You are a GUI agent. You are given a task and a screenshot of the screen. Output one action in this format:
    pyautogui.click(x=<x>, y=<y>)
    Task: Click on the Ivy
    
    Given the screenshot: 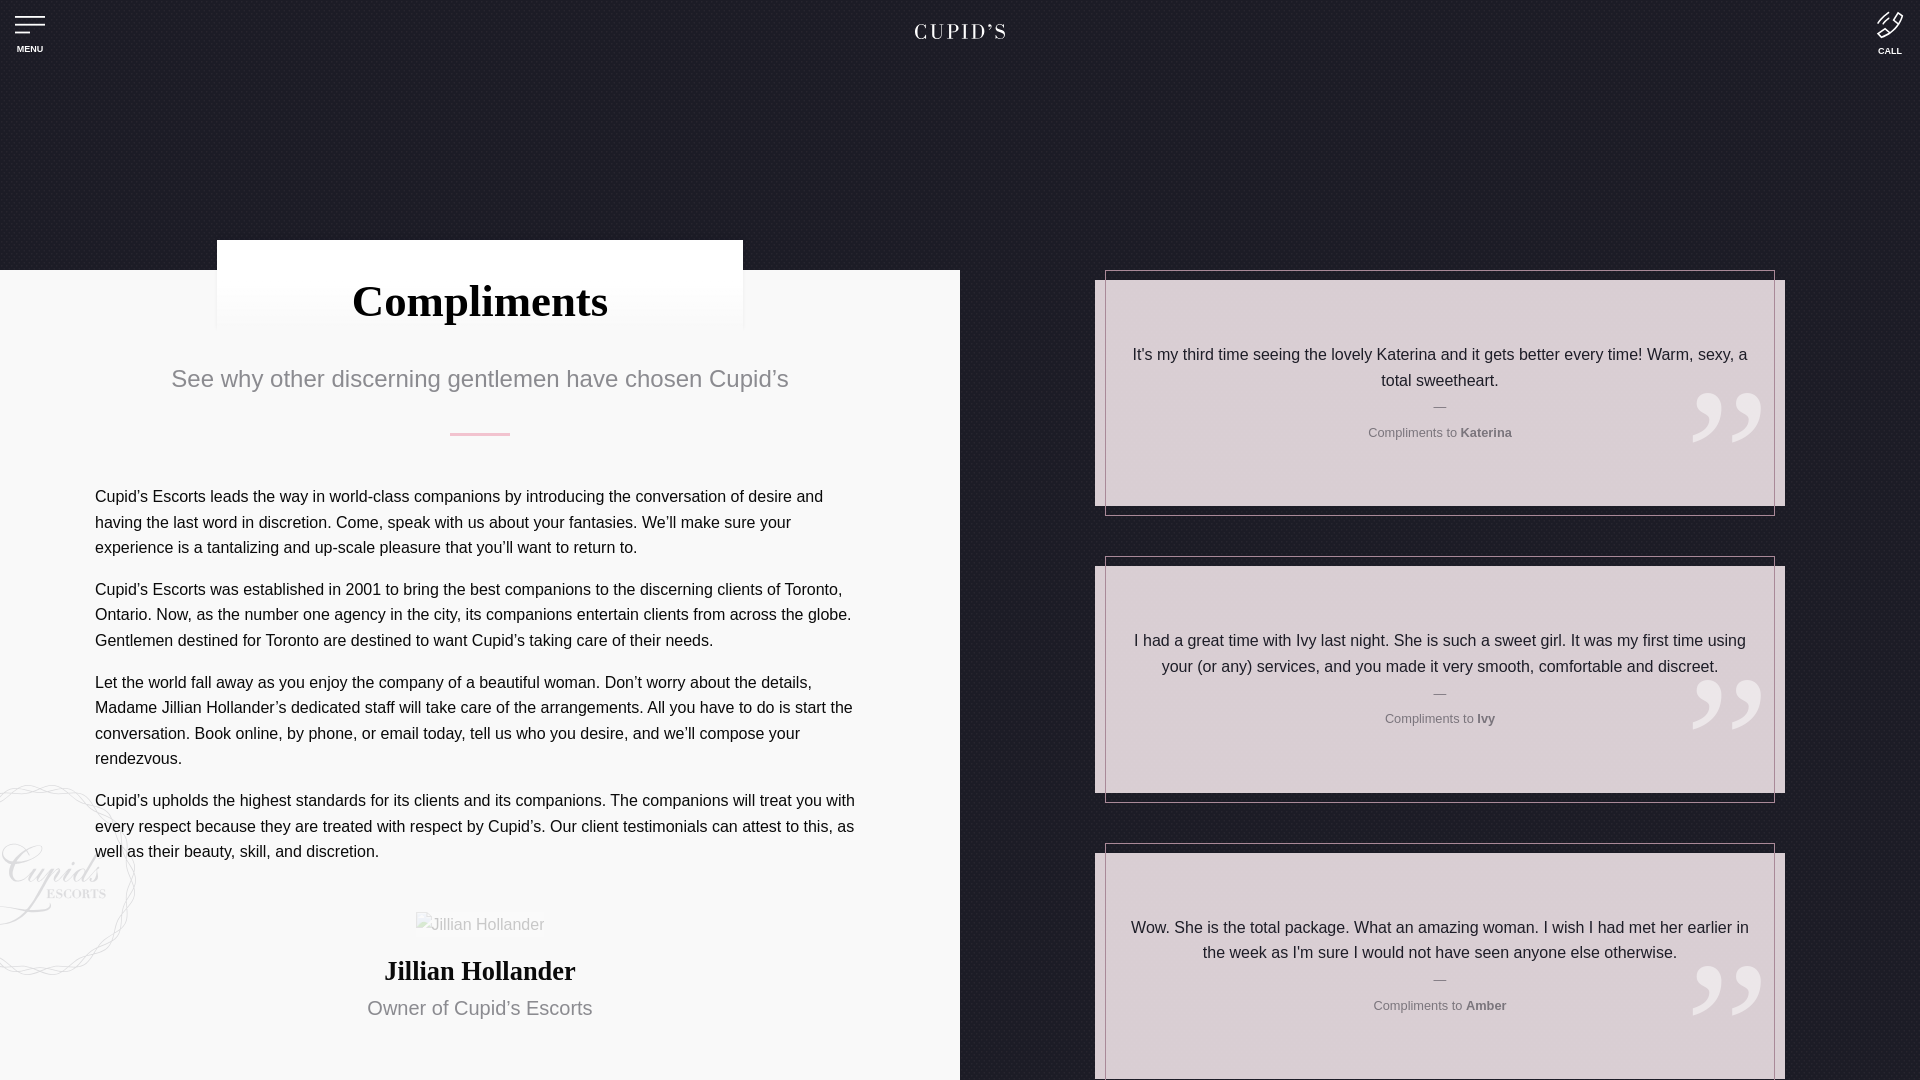 What is the action you would take?
    pyautogui.click(x=1486, y=718)
    